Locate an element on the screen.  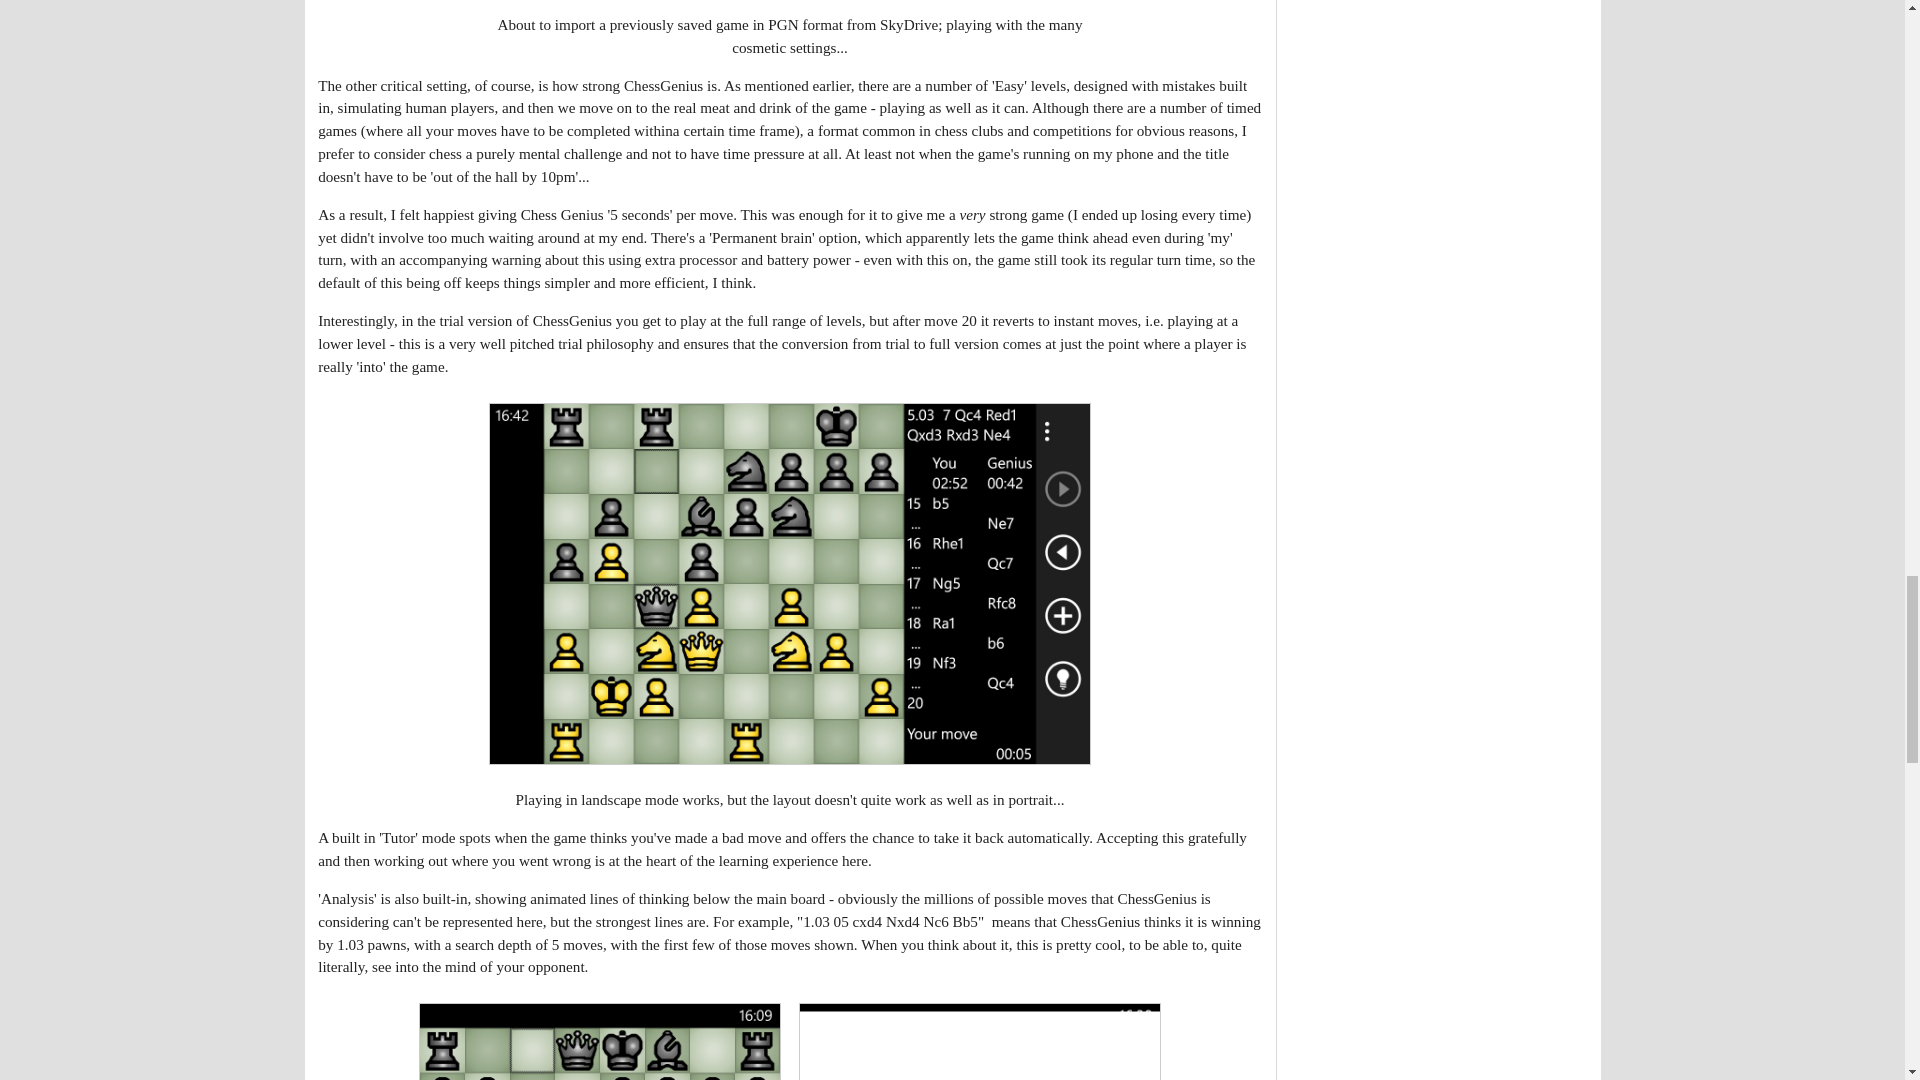
Screenshot, ChessGenius is located at coordinates (600, 1042).